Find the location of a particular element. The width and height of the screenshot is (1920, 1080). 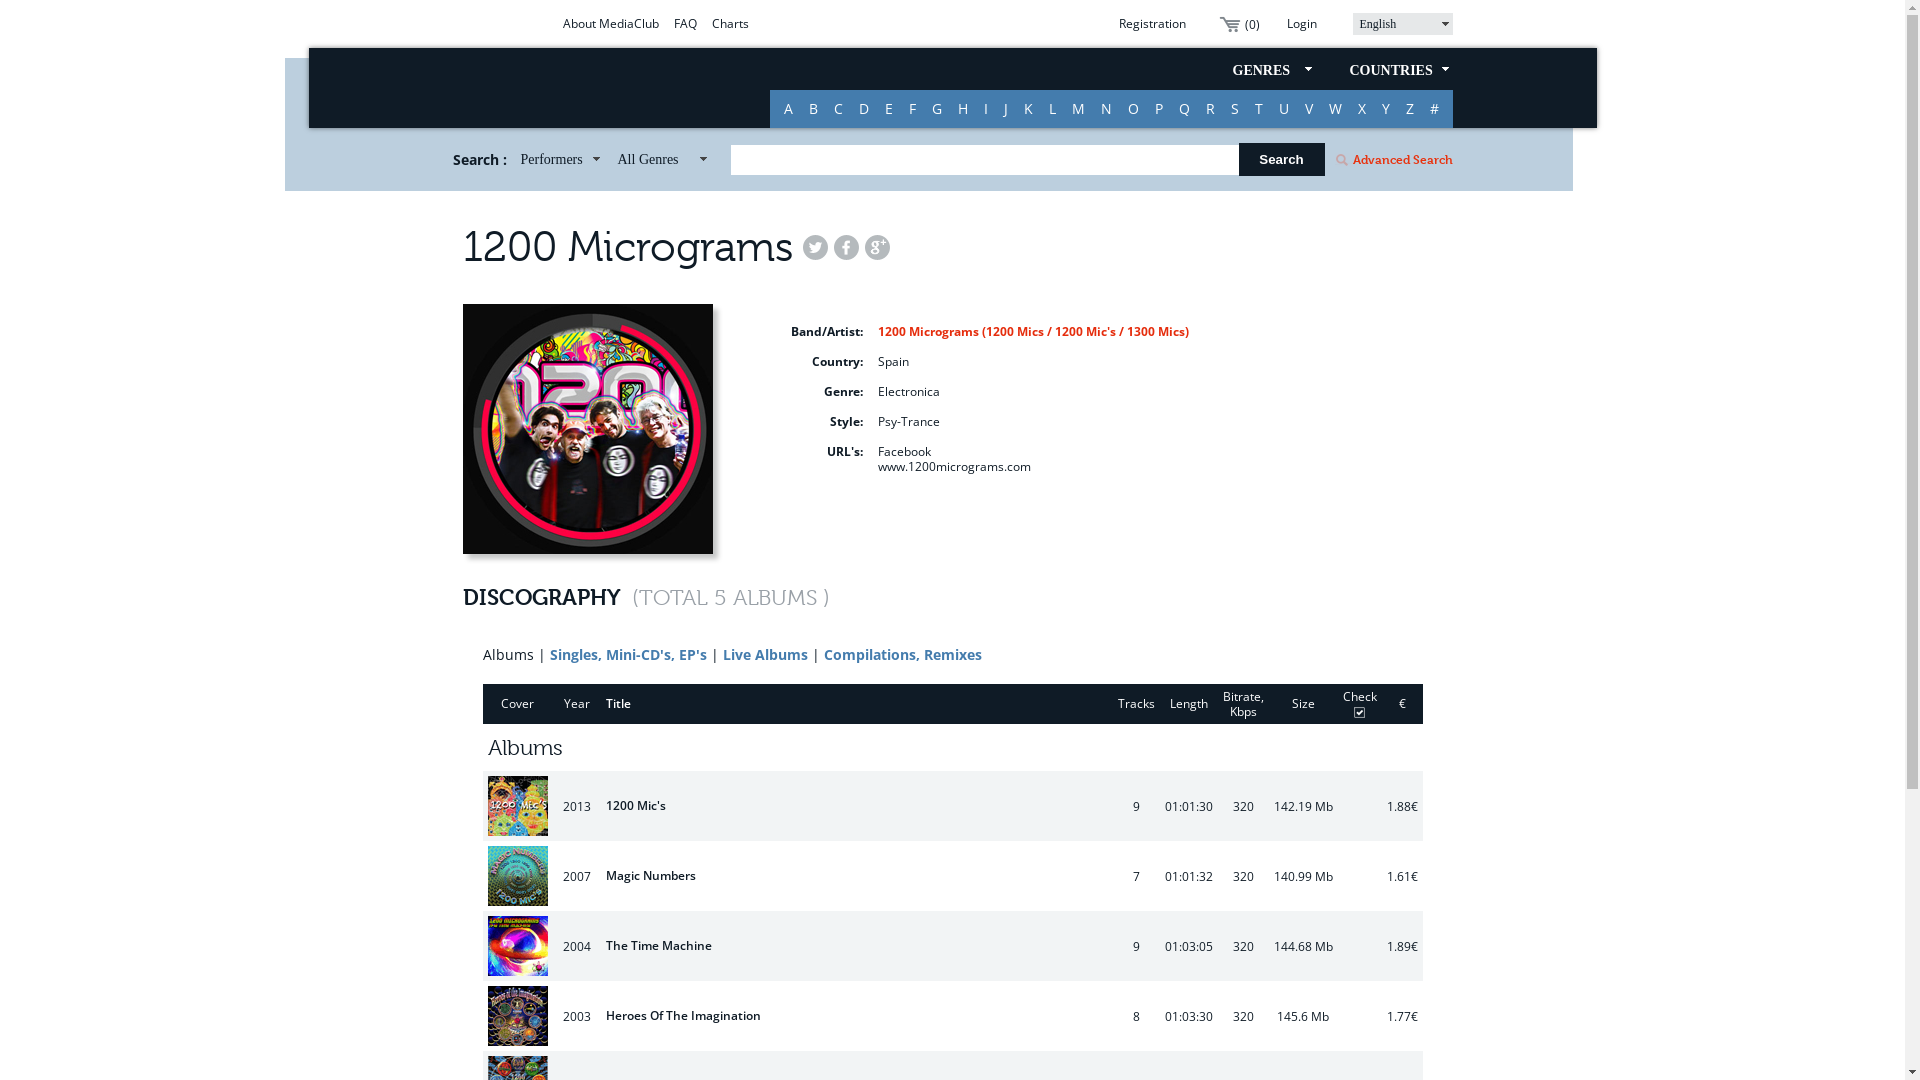

www.1200micrograms.com is located at coordinates (954, 466).